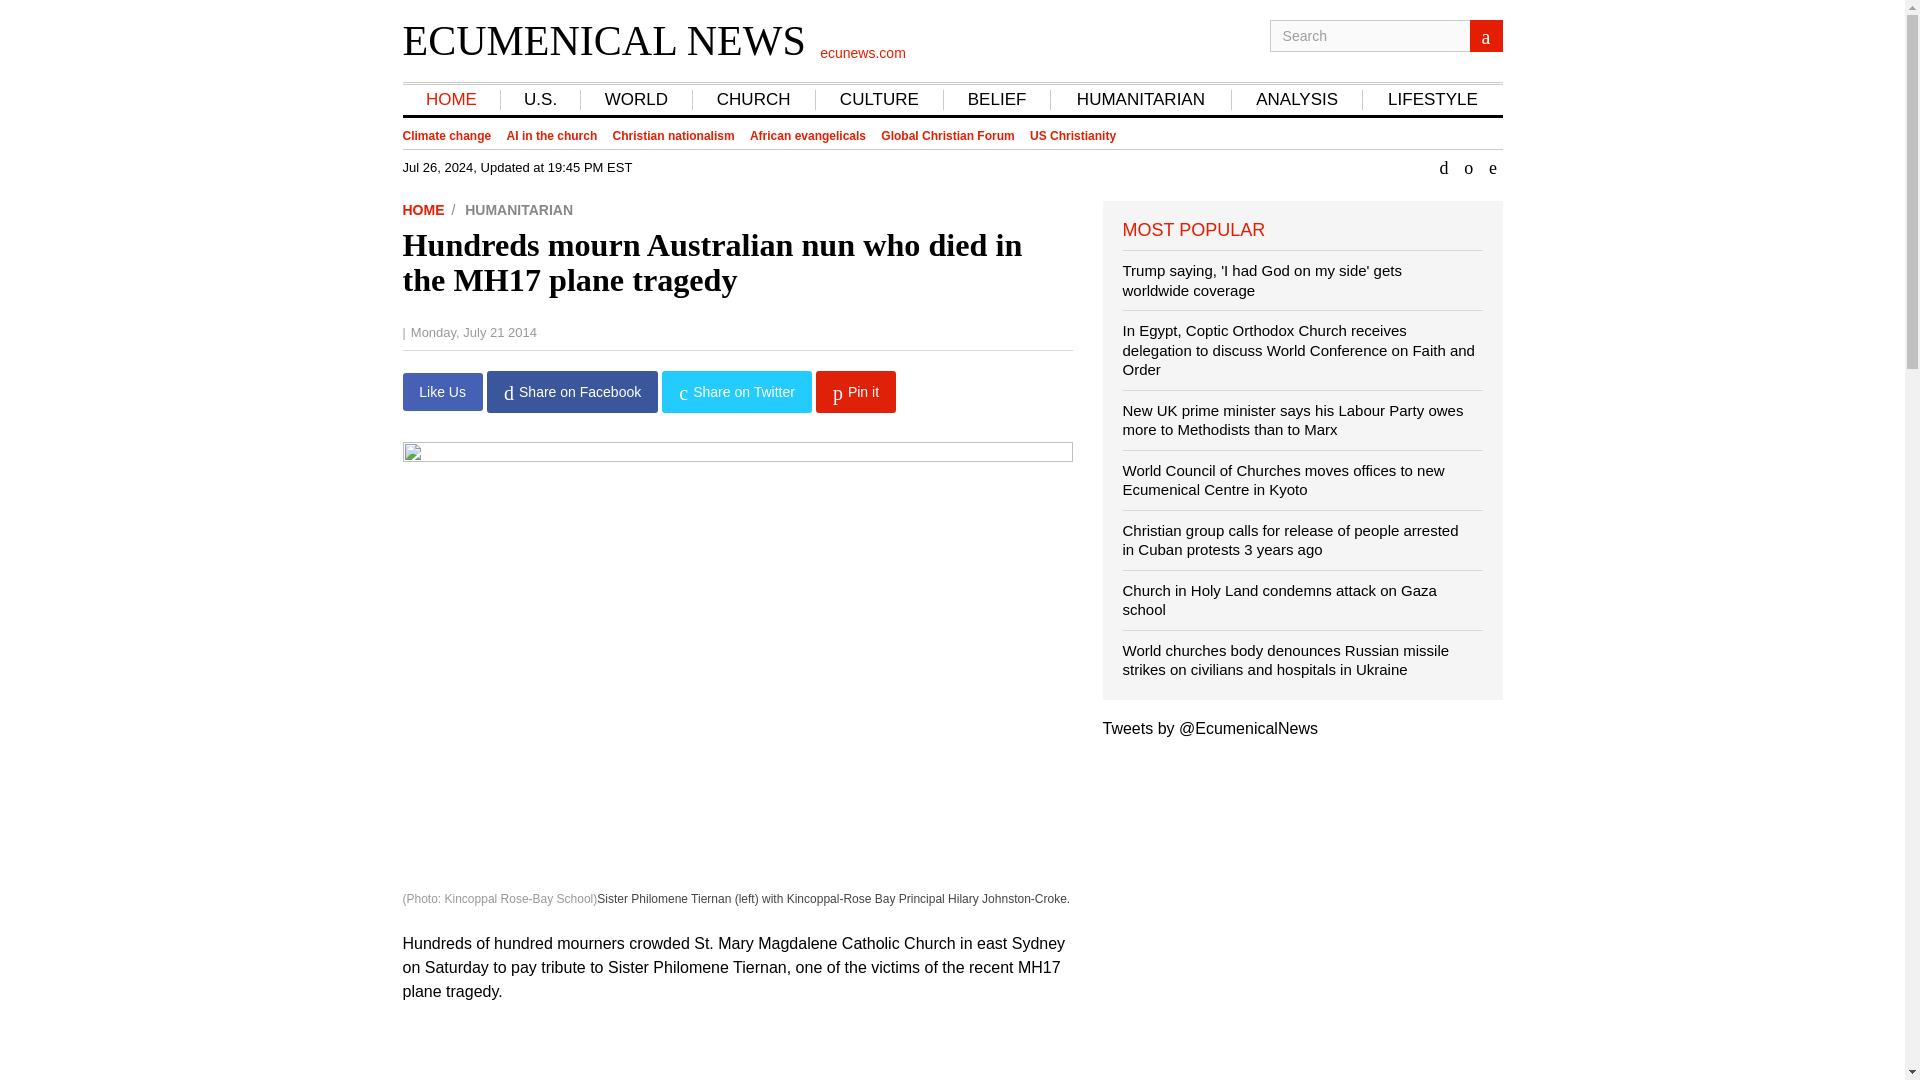 This screenshot has height=1080, width=1920. What do you see at coordinates (947, 136) in the screenshot?
I see `Global Christian Forum` at bounding box center [947, 136].